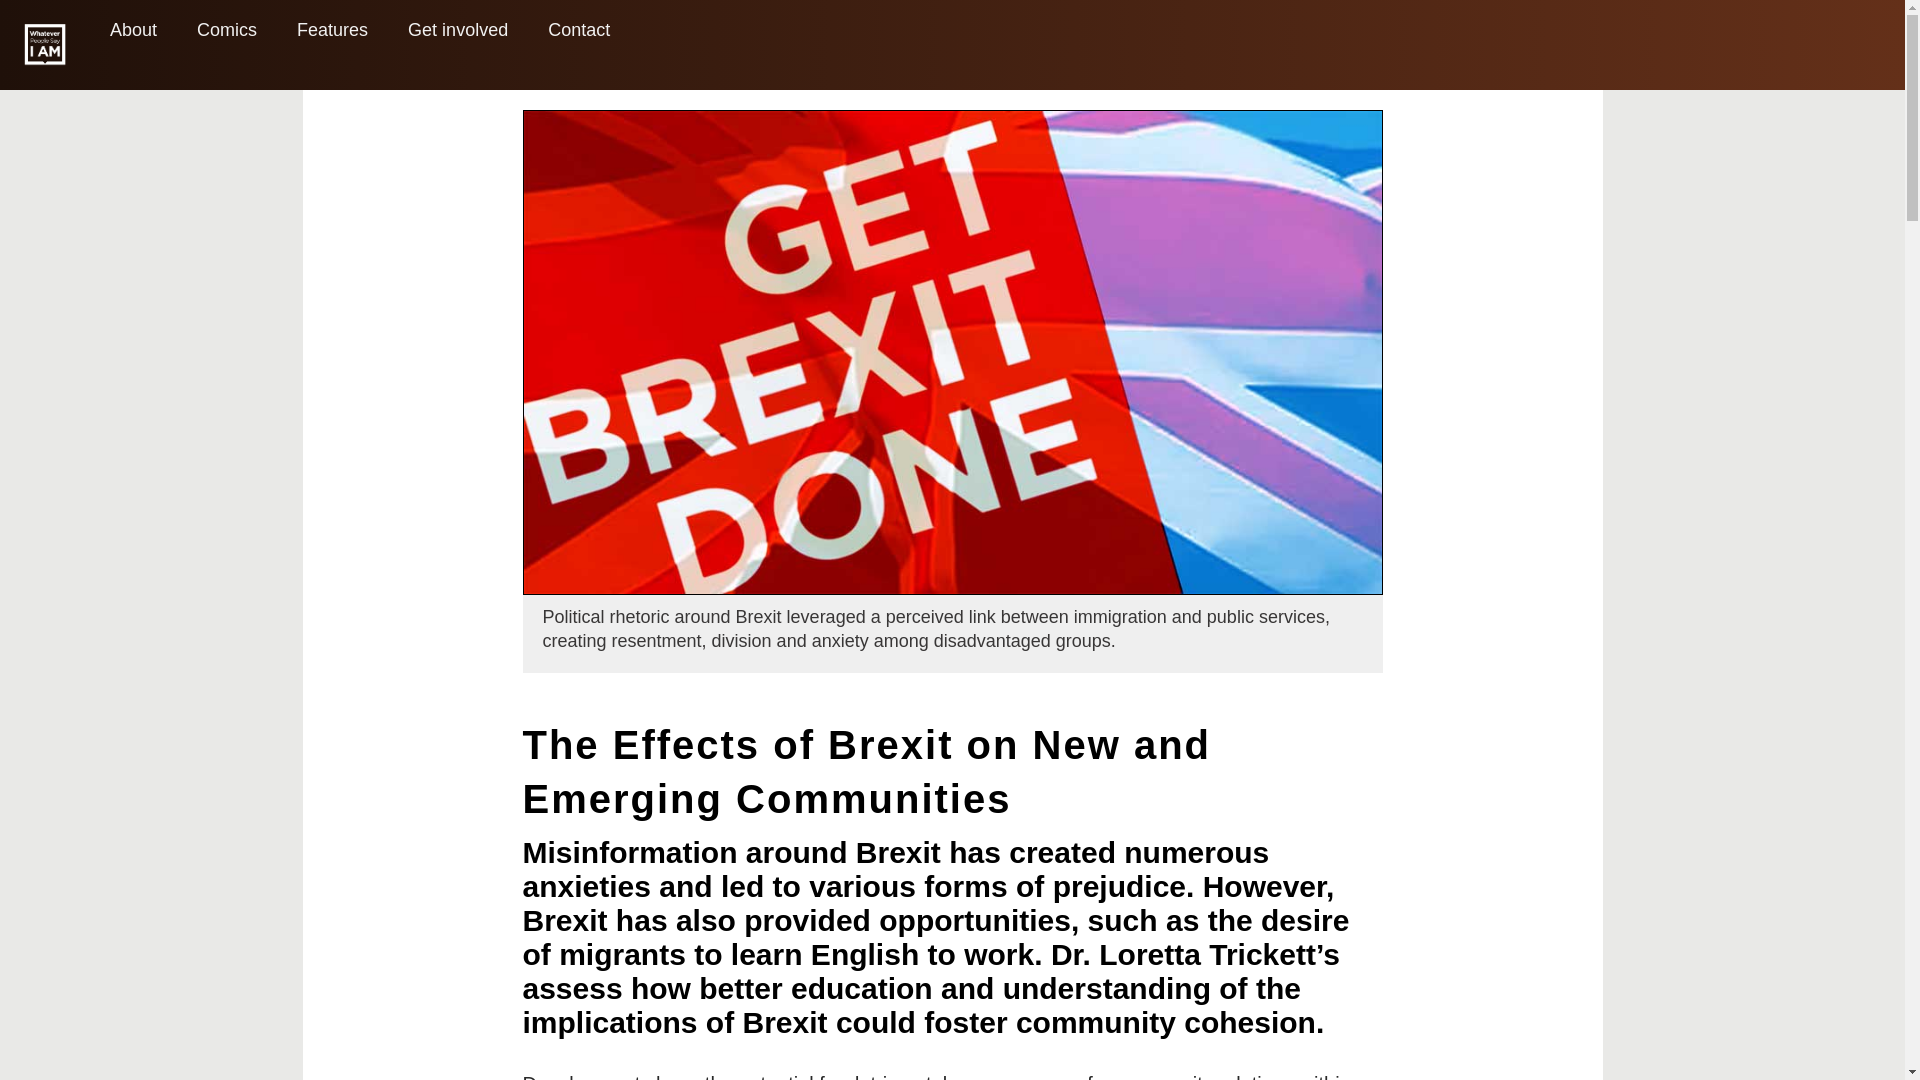  What do you see at coordinates (578, 30) in the screenshot?
I see `Contact` at bounding box center [578, 30].